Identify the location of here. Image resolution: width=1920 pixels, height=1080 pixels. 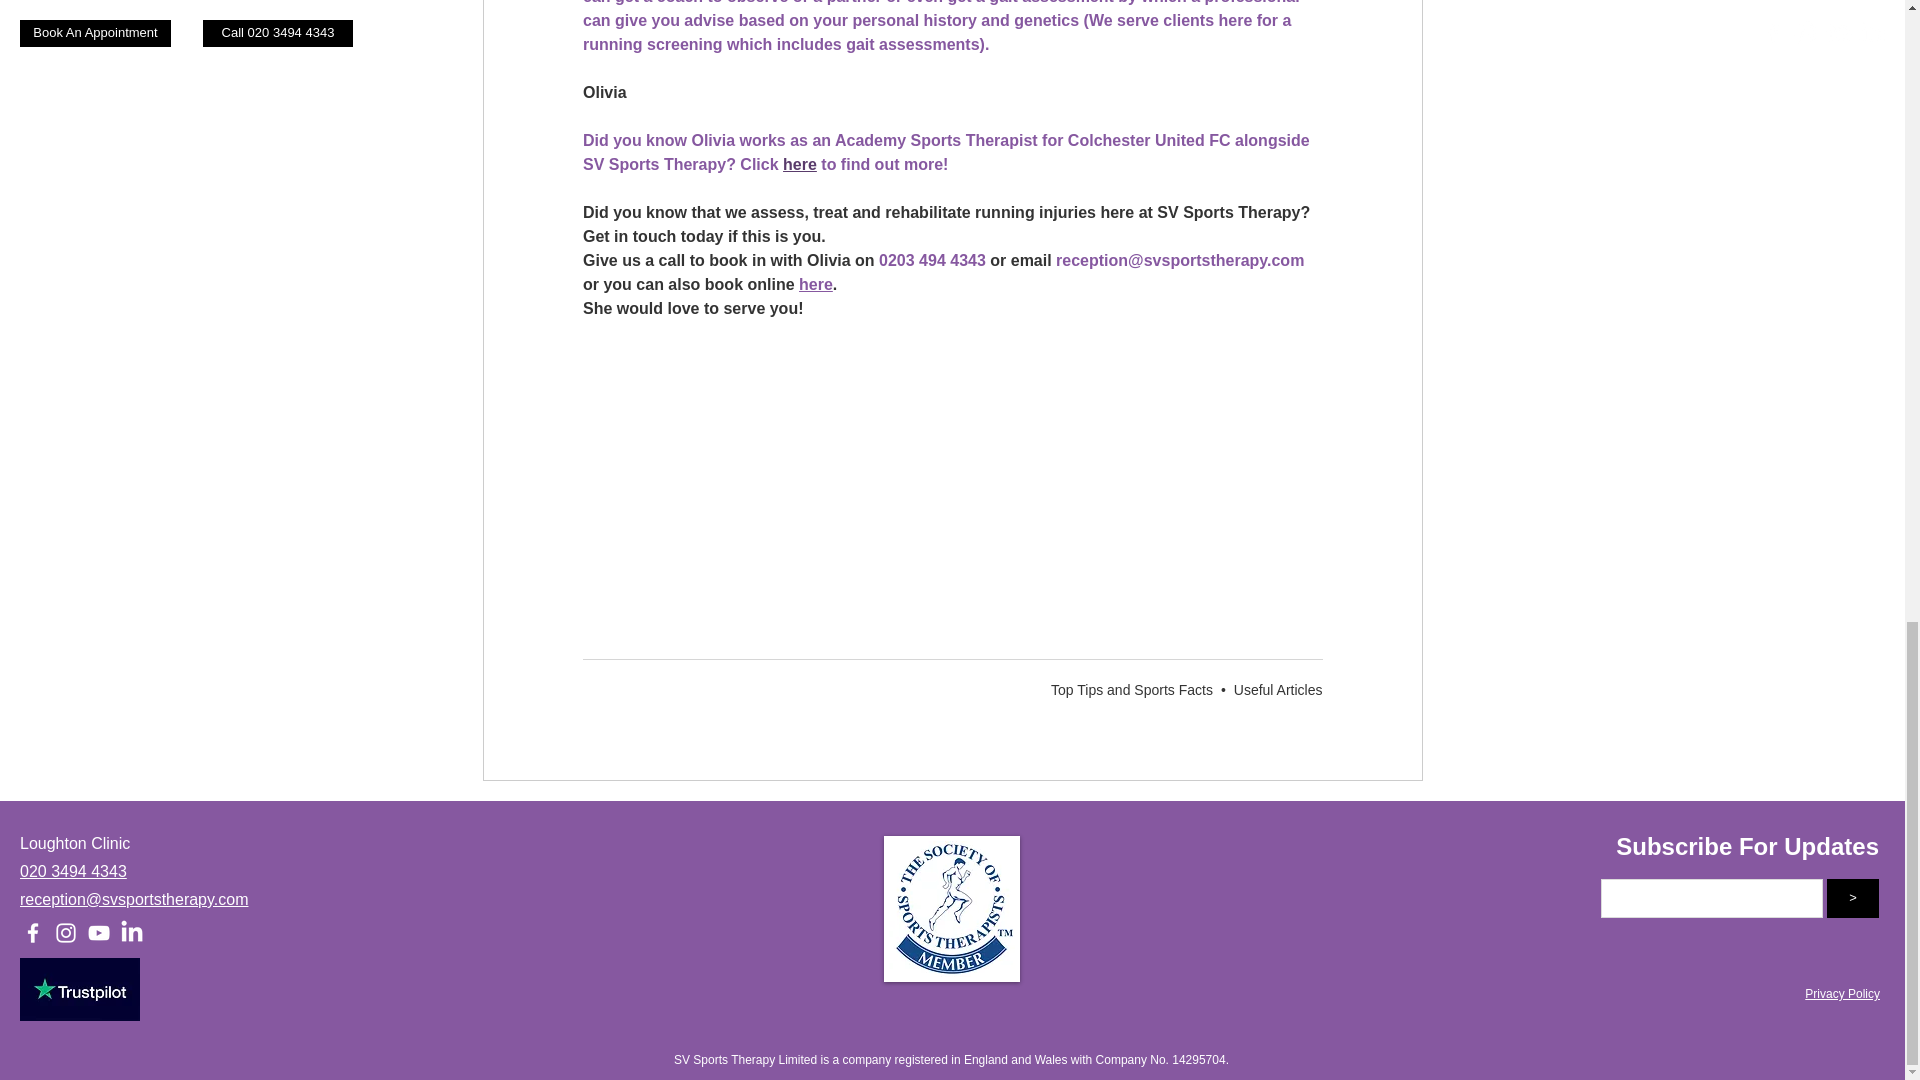
(800, 164).